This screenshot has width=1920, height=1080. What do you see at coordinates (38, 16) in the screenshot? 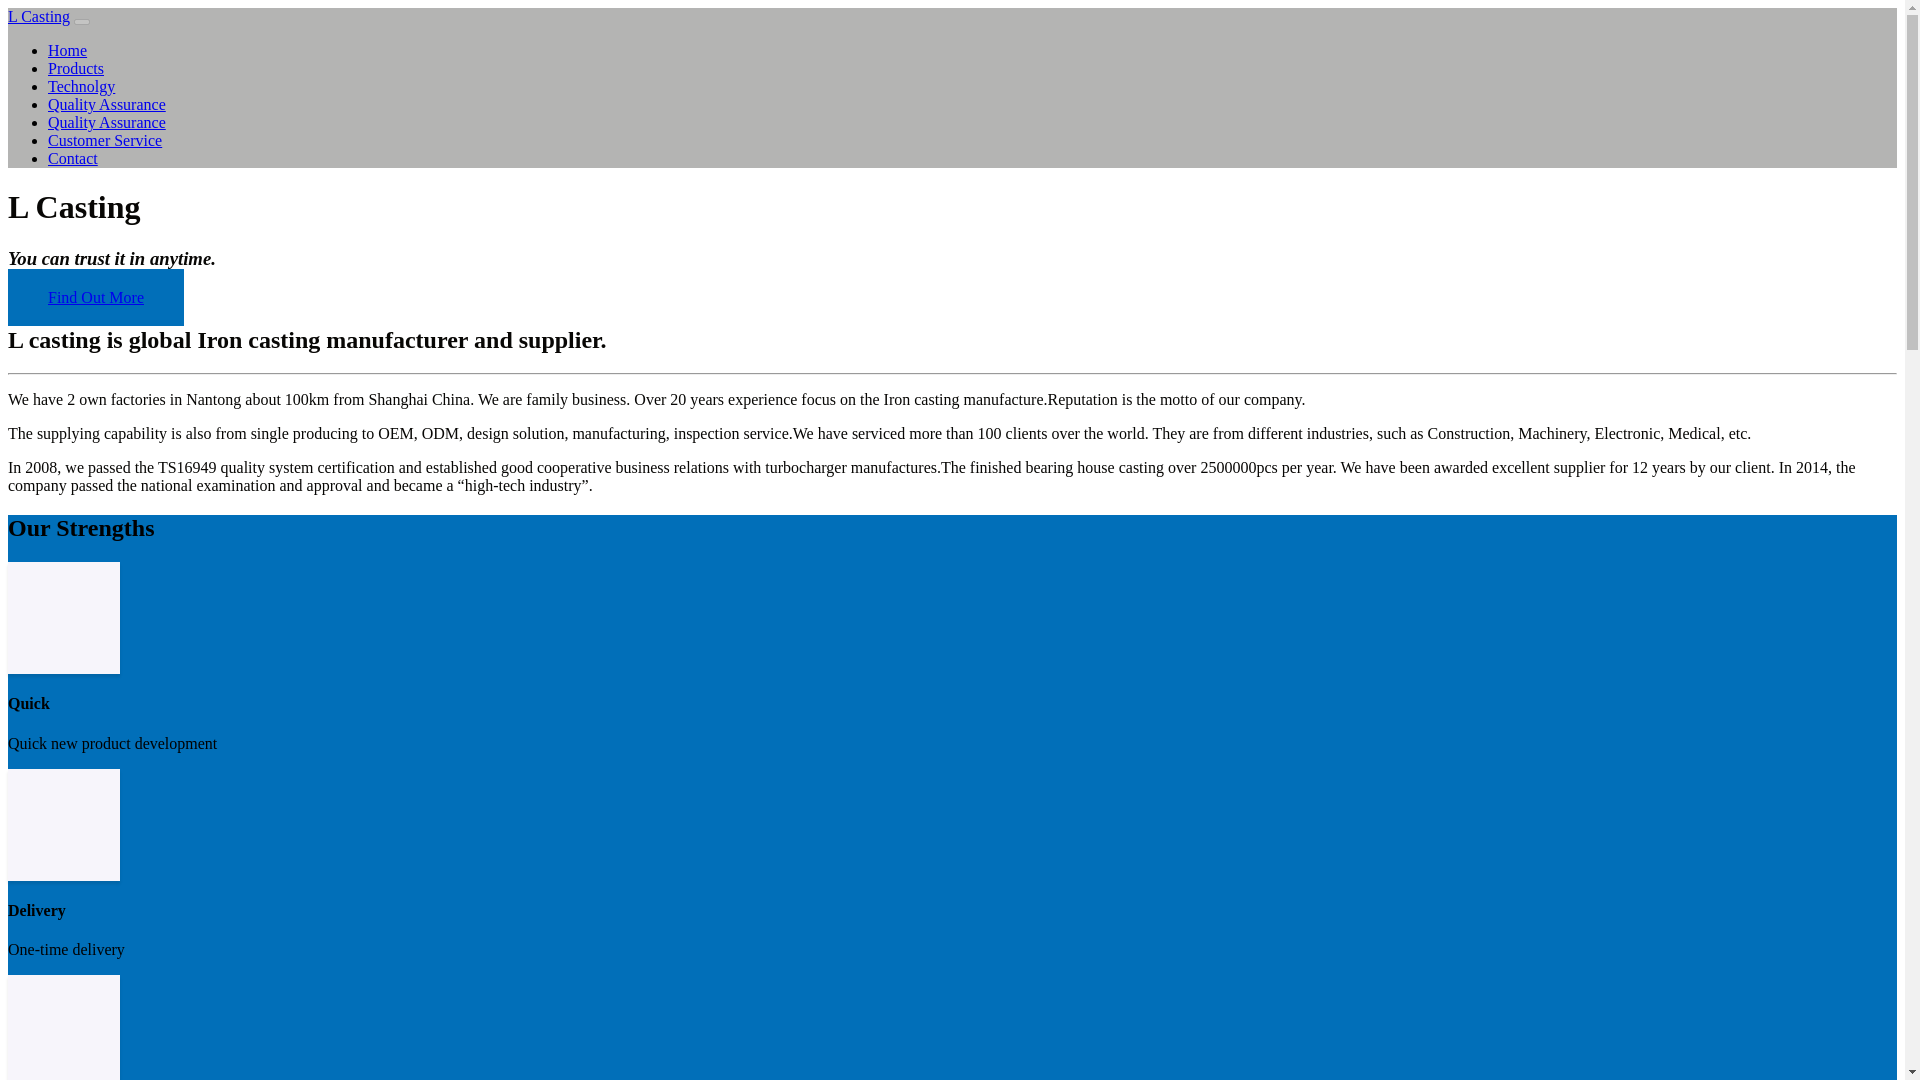
I see `L Casting` at bounding box center [38, 16].